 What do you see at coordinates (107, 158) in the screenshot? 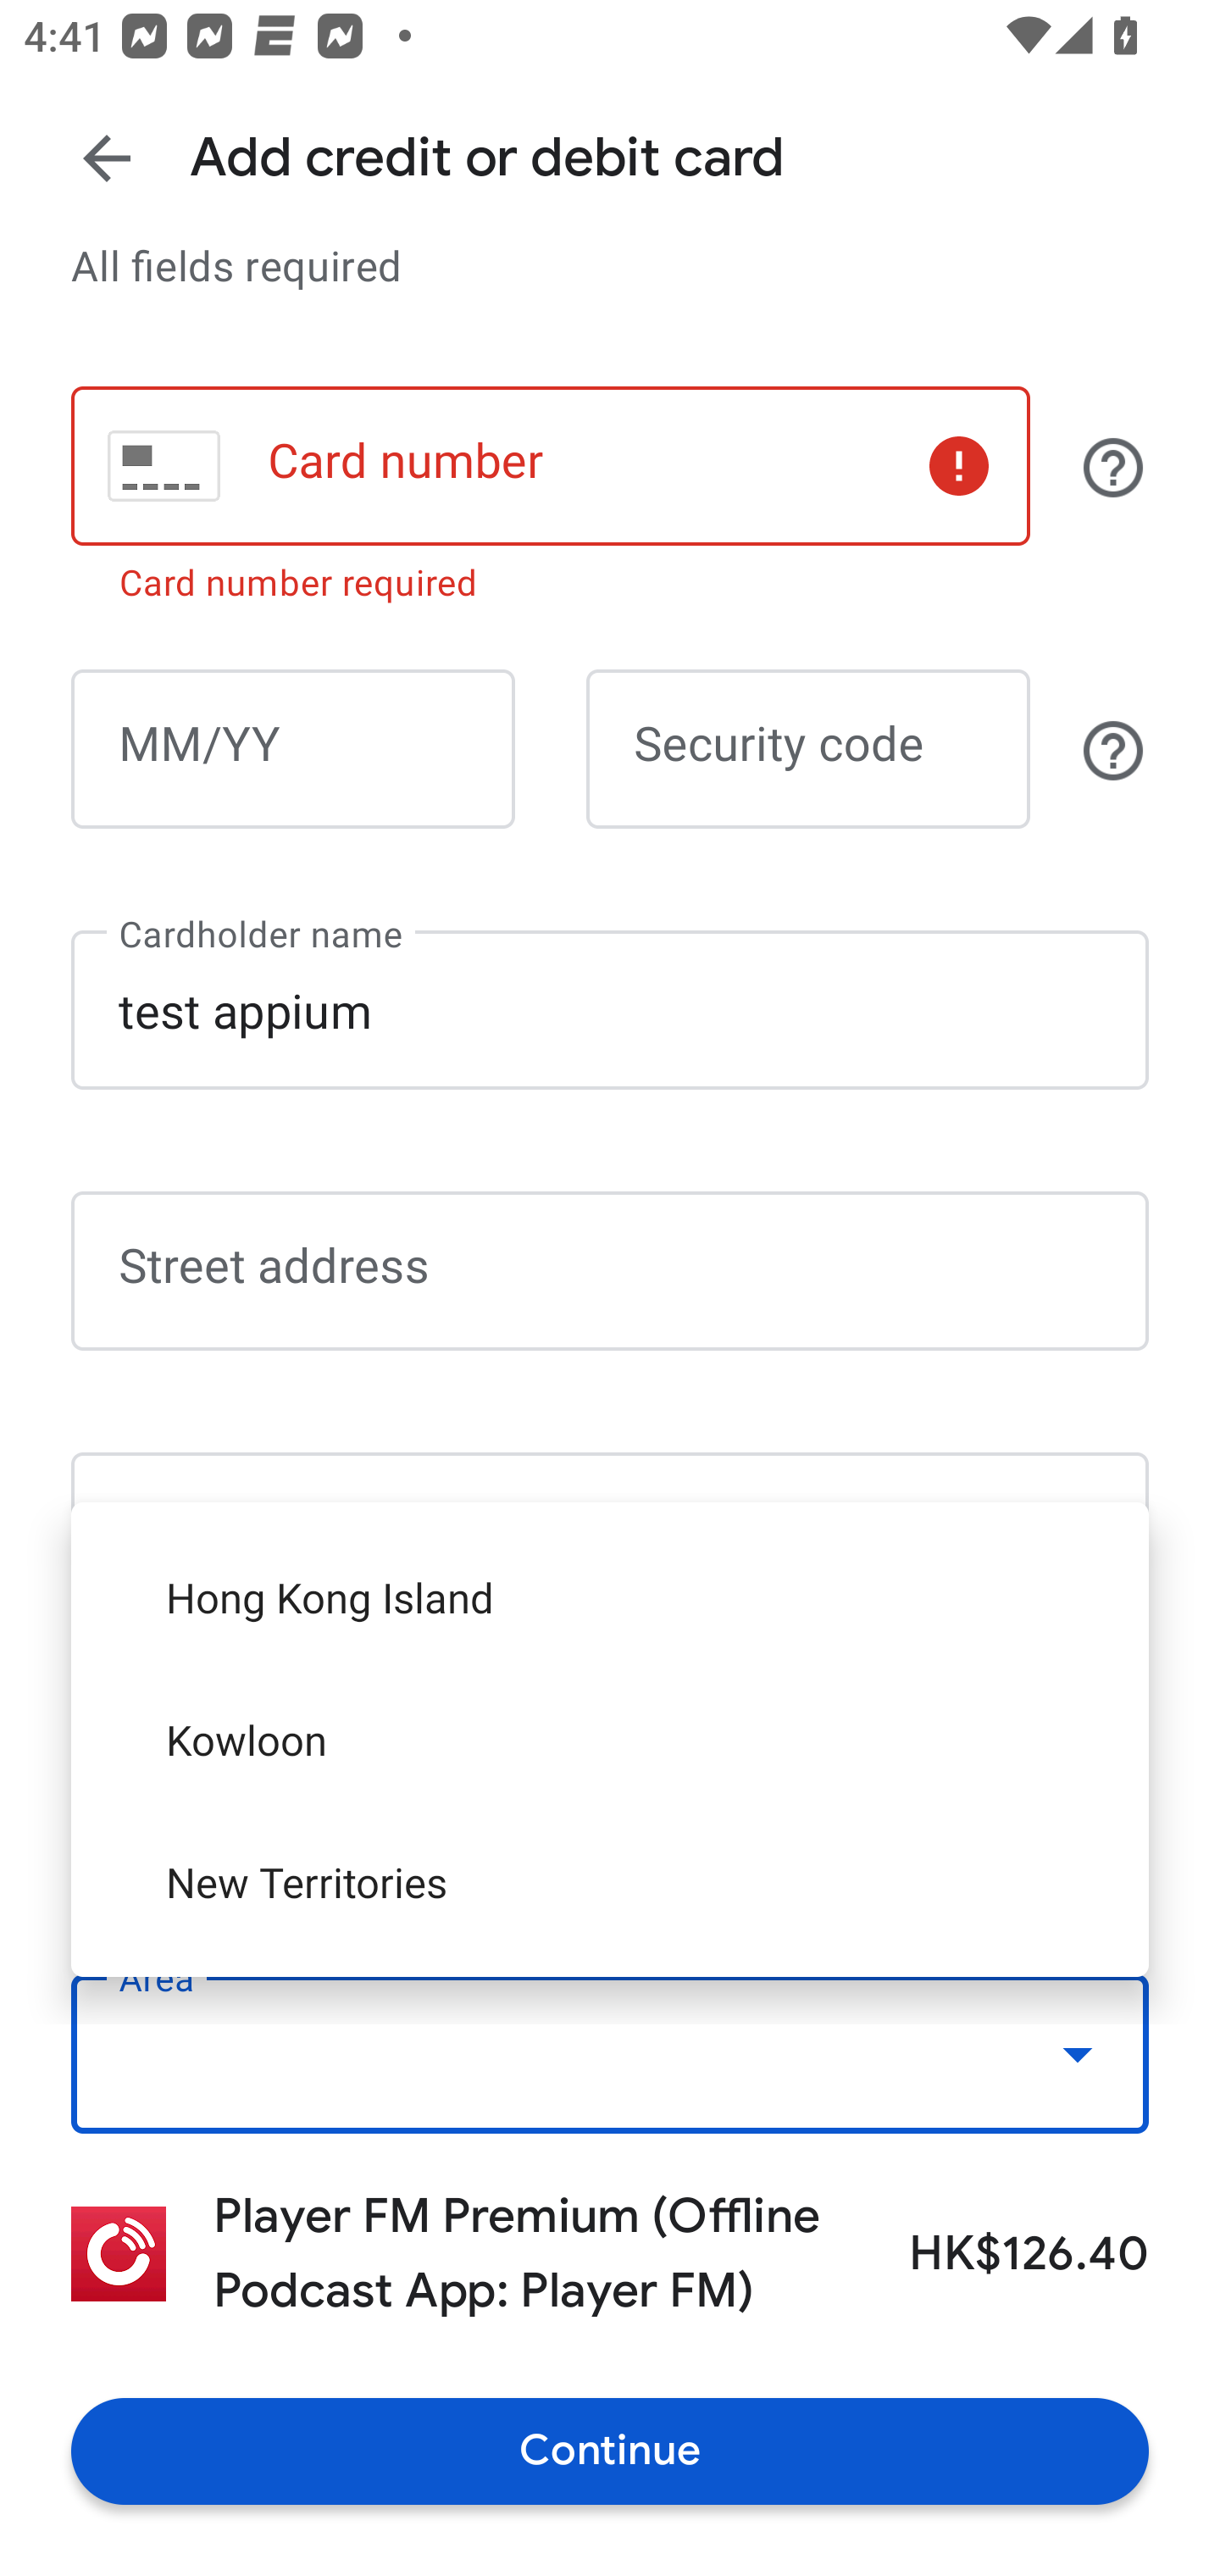
I see `Back` at bounding box center [107, 158].